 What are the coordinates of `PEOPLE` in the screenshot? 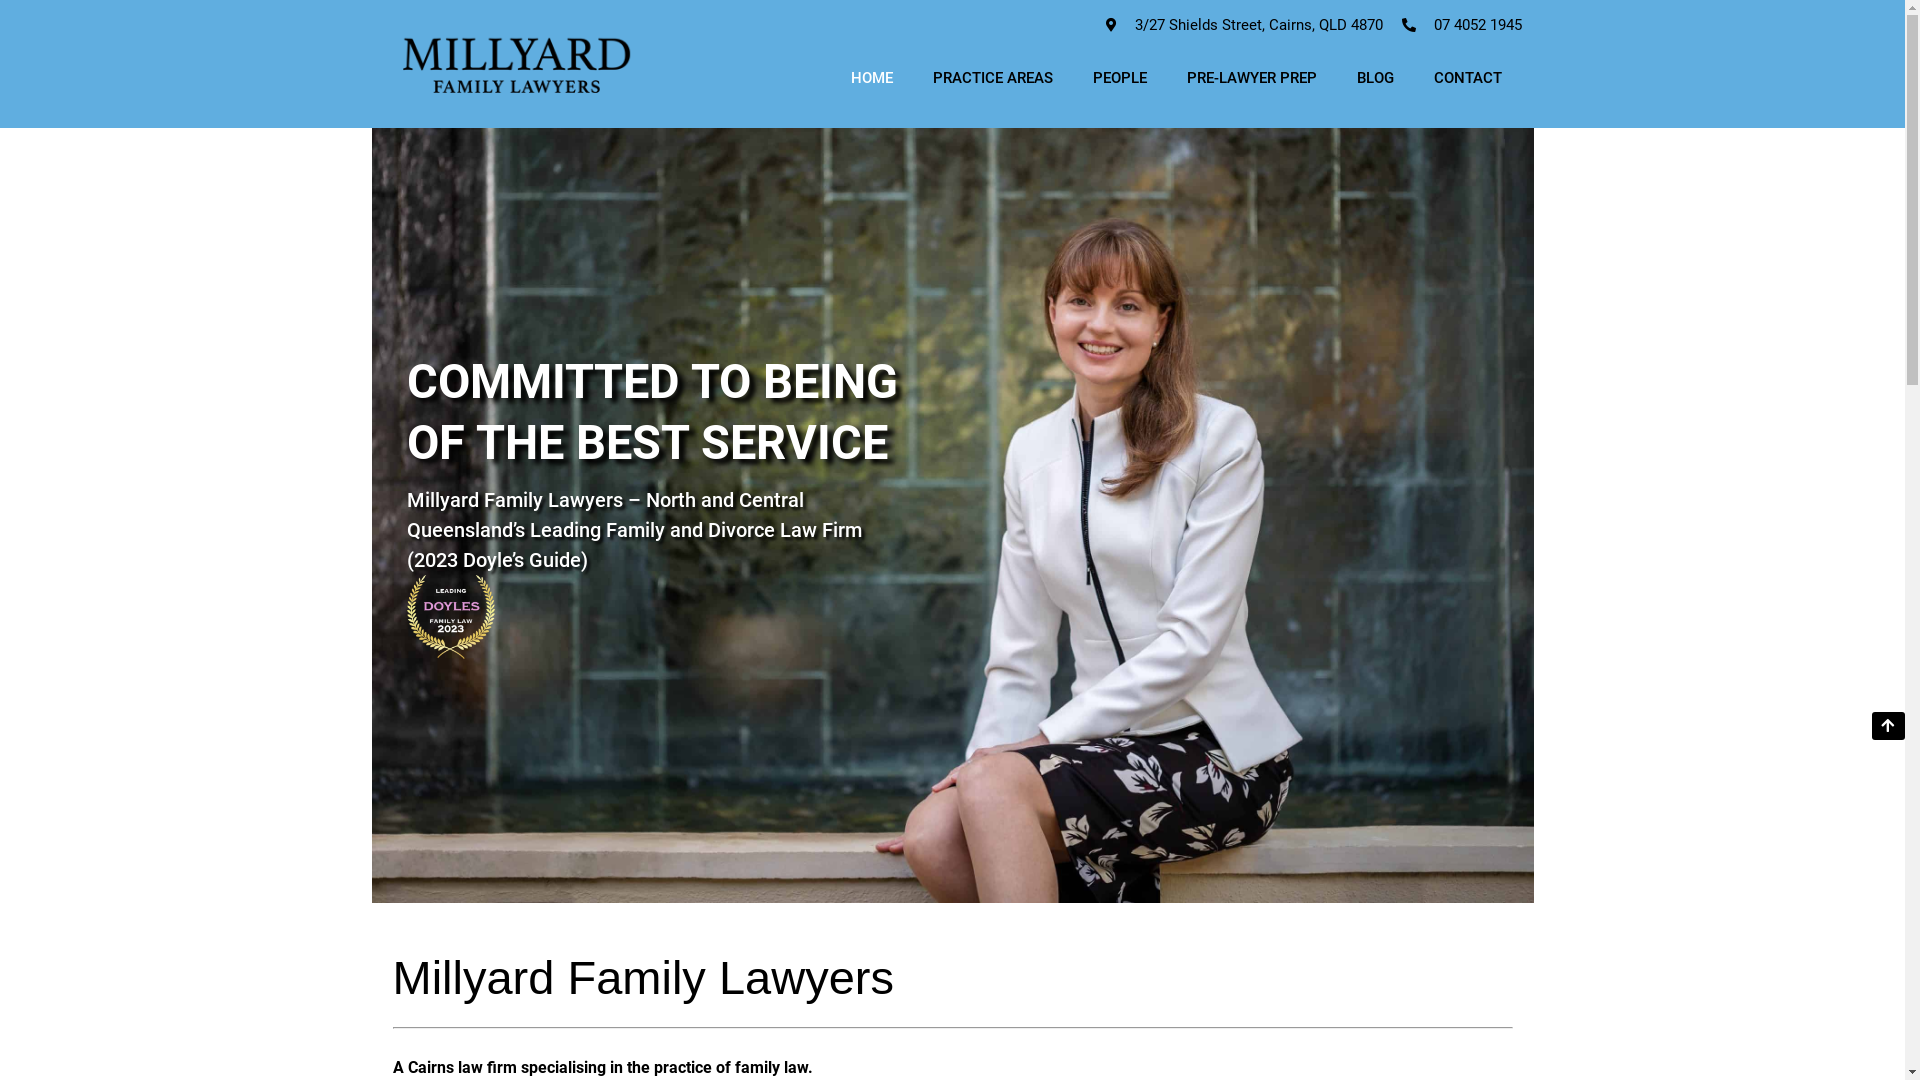 It's located at (1120, 78).